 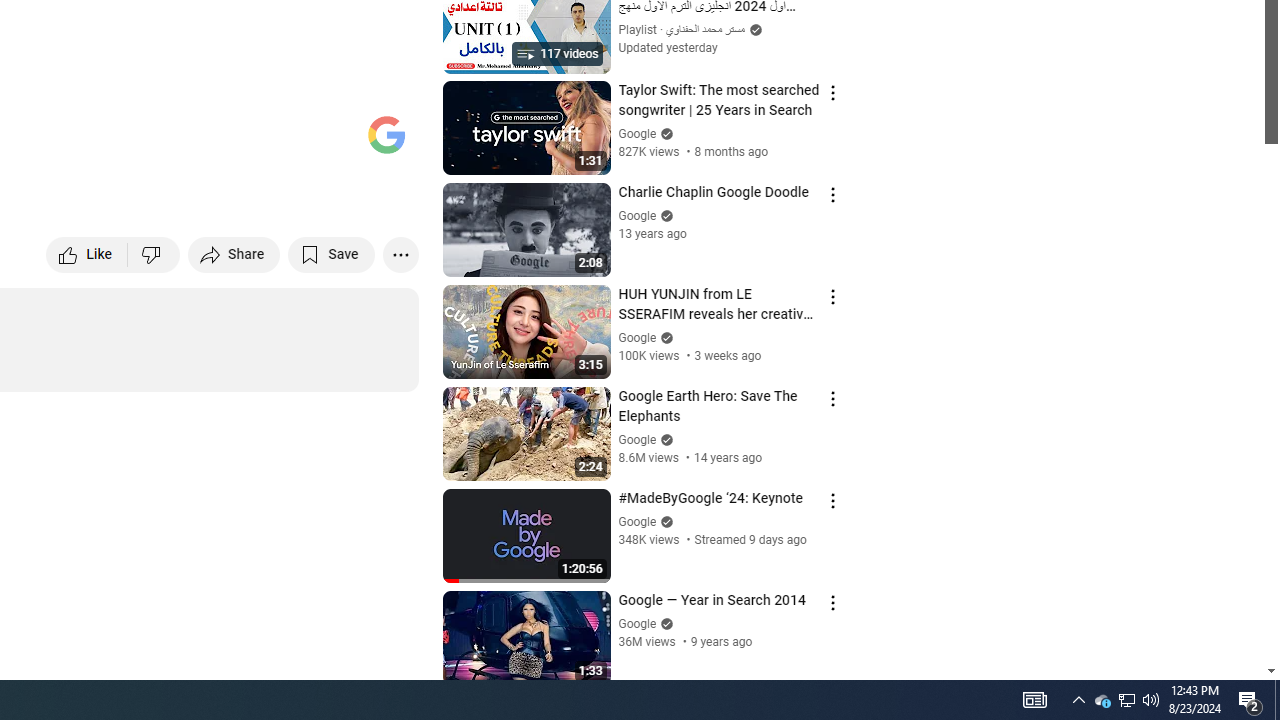 I want to click on Full screen (f), so click(x=382, y=142).